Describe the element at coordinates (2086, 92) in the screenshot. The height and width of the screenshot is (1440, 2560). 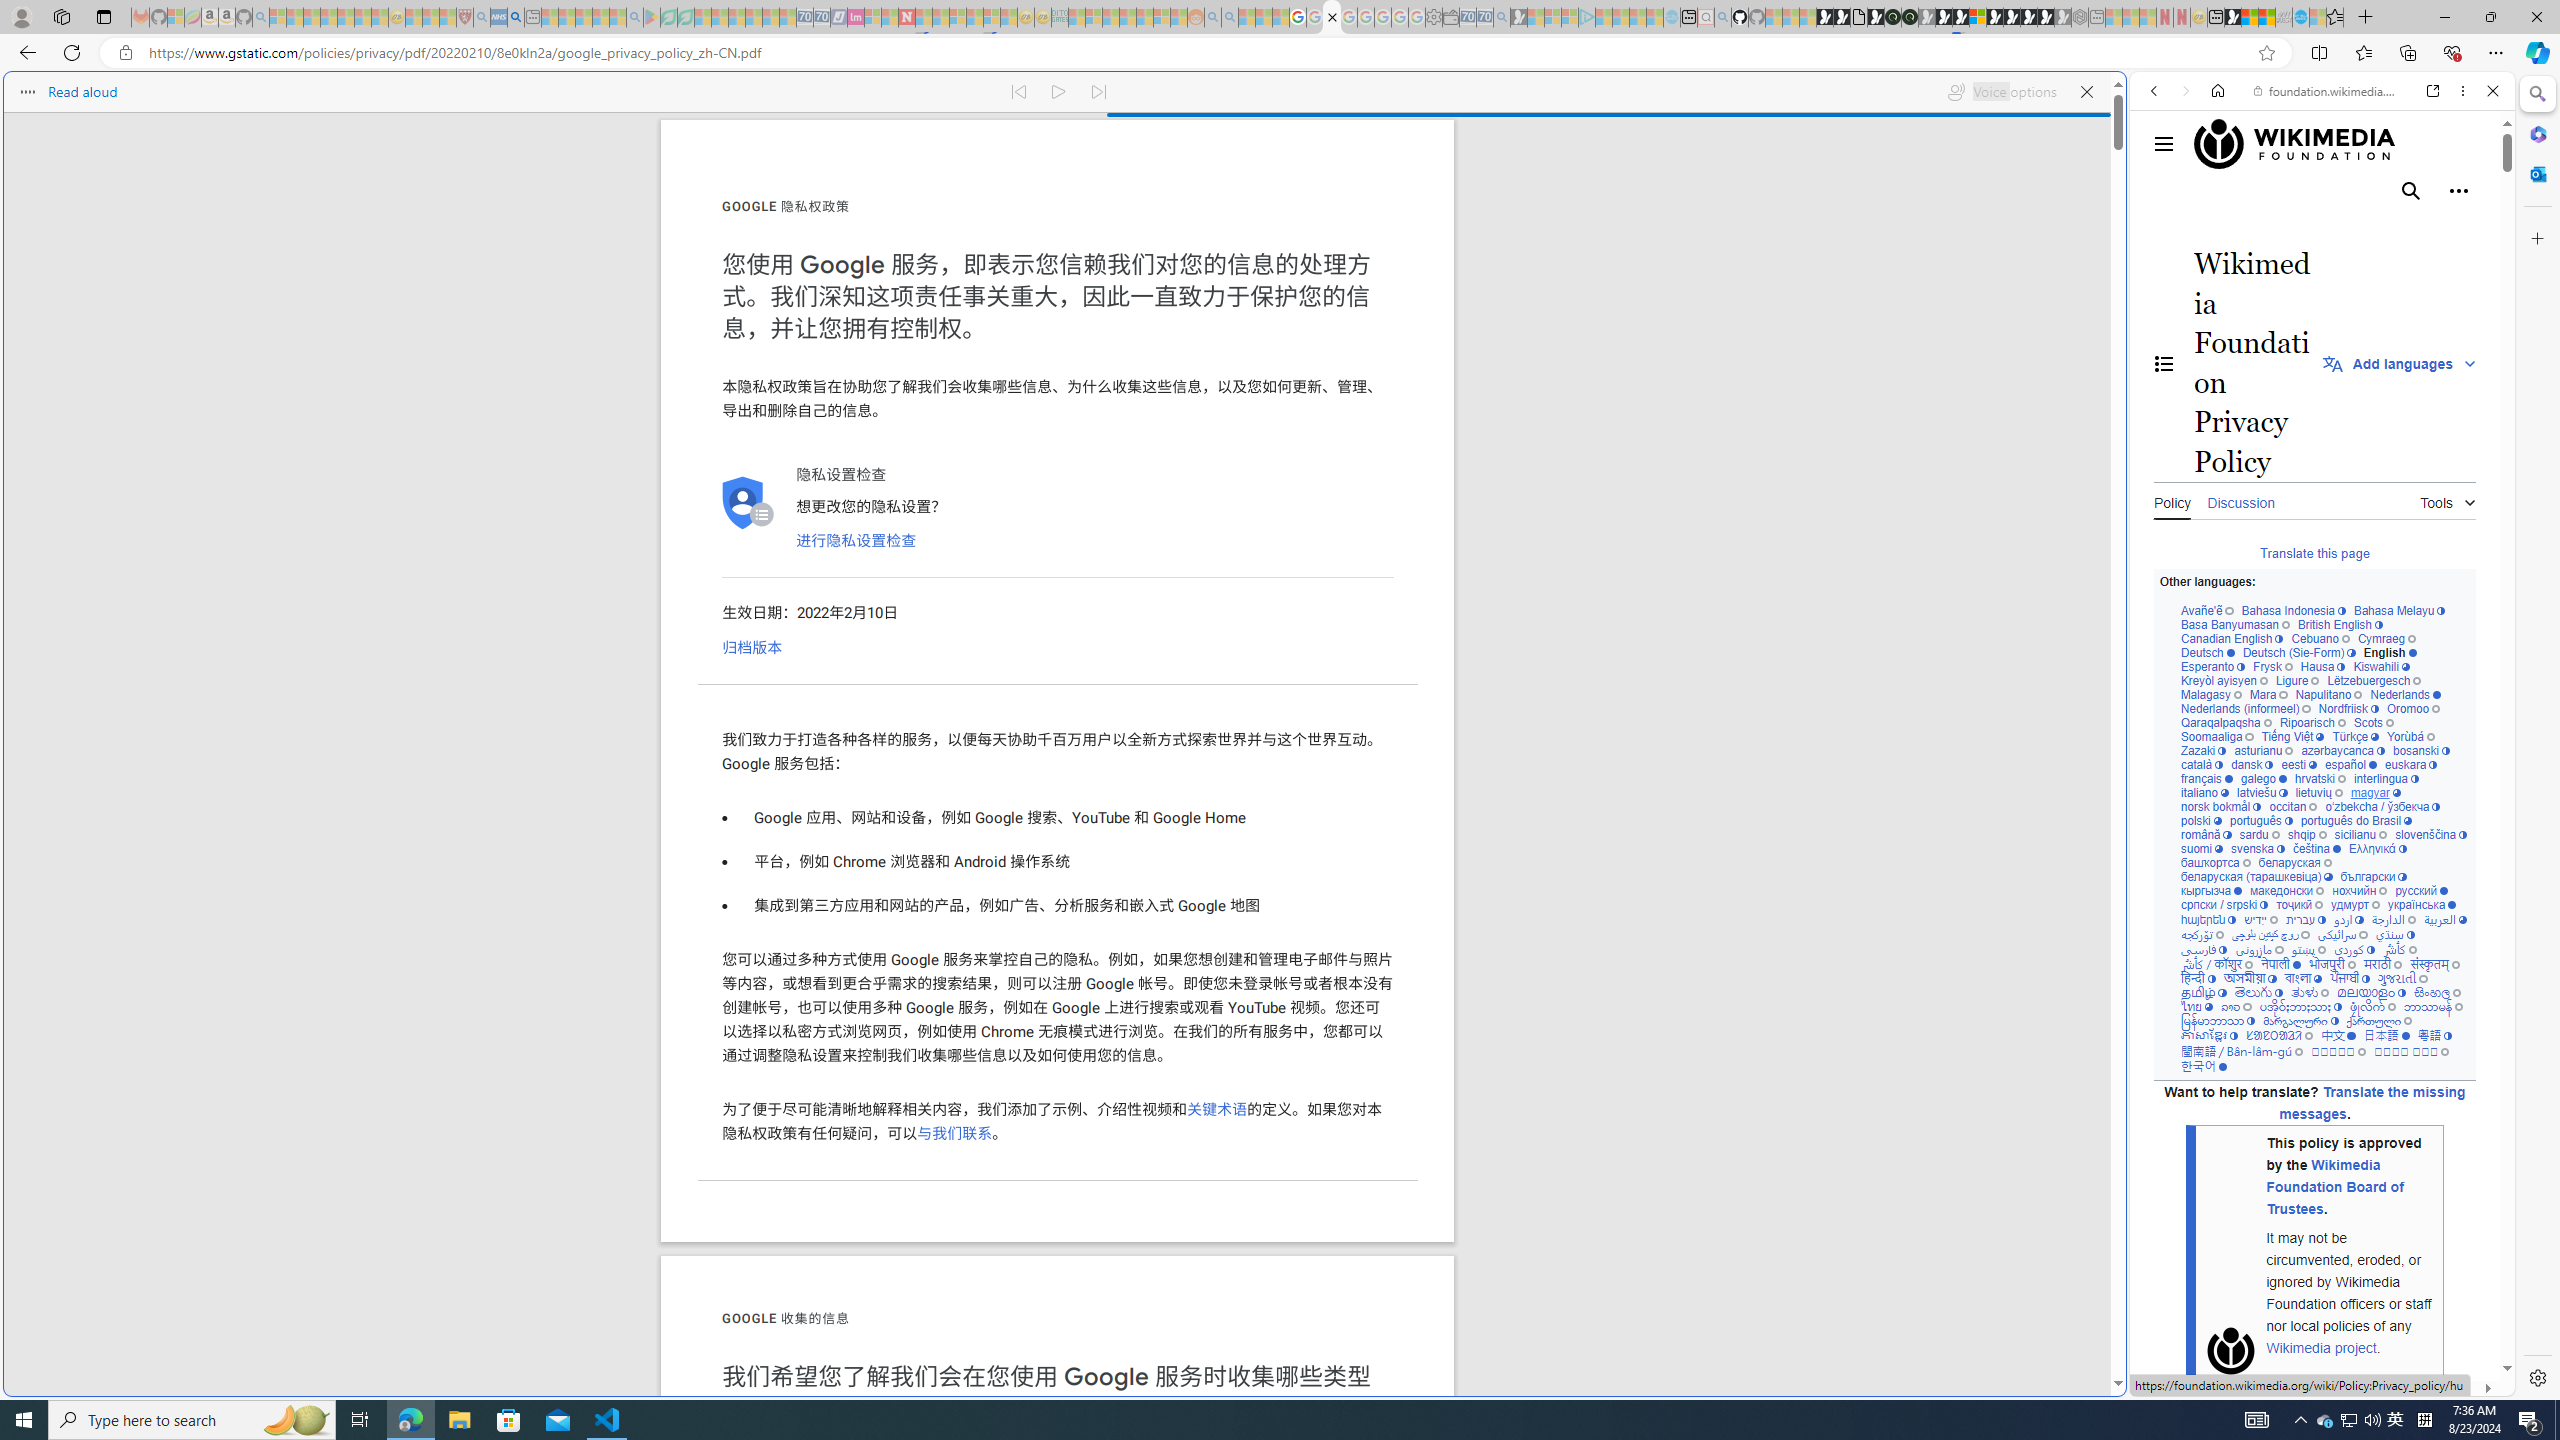
I see `Close read aloud` at that location.